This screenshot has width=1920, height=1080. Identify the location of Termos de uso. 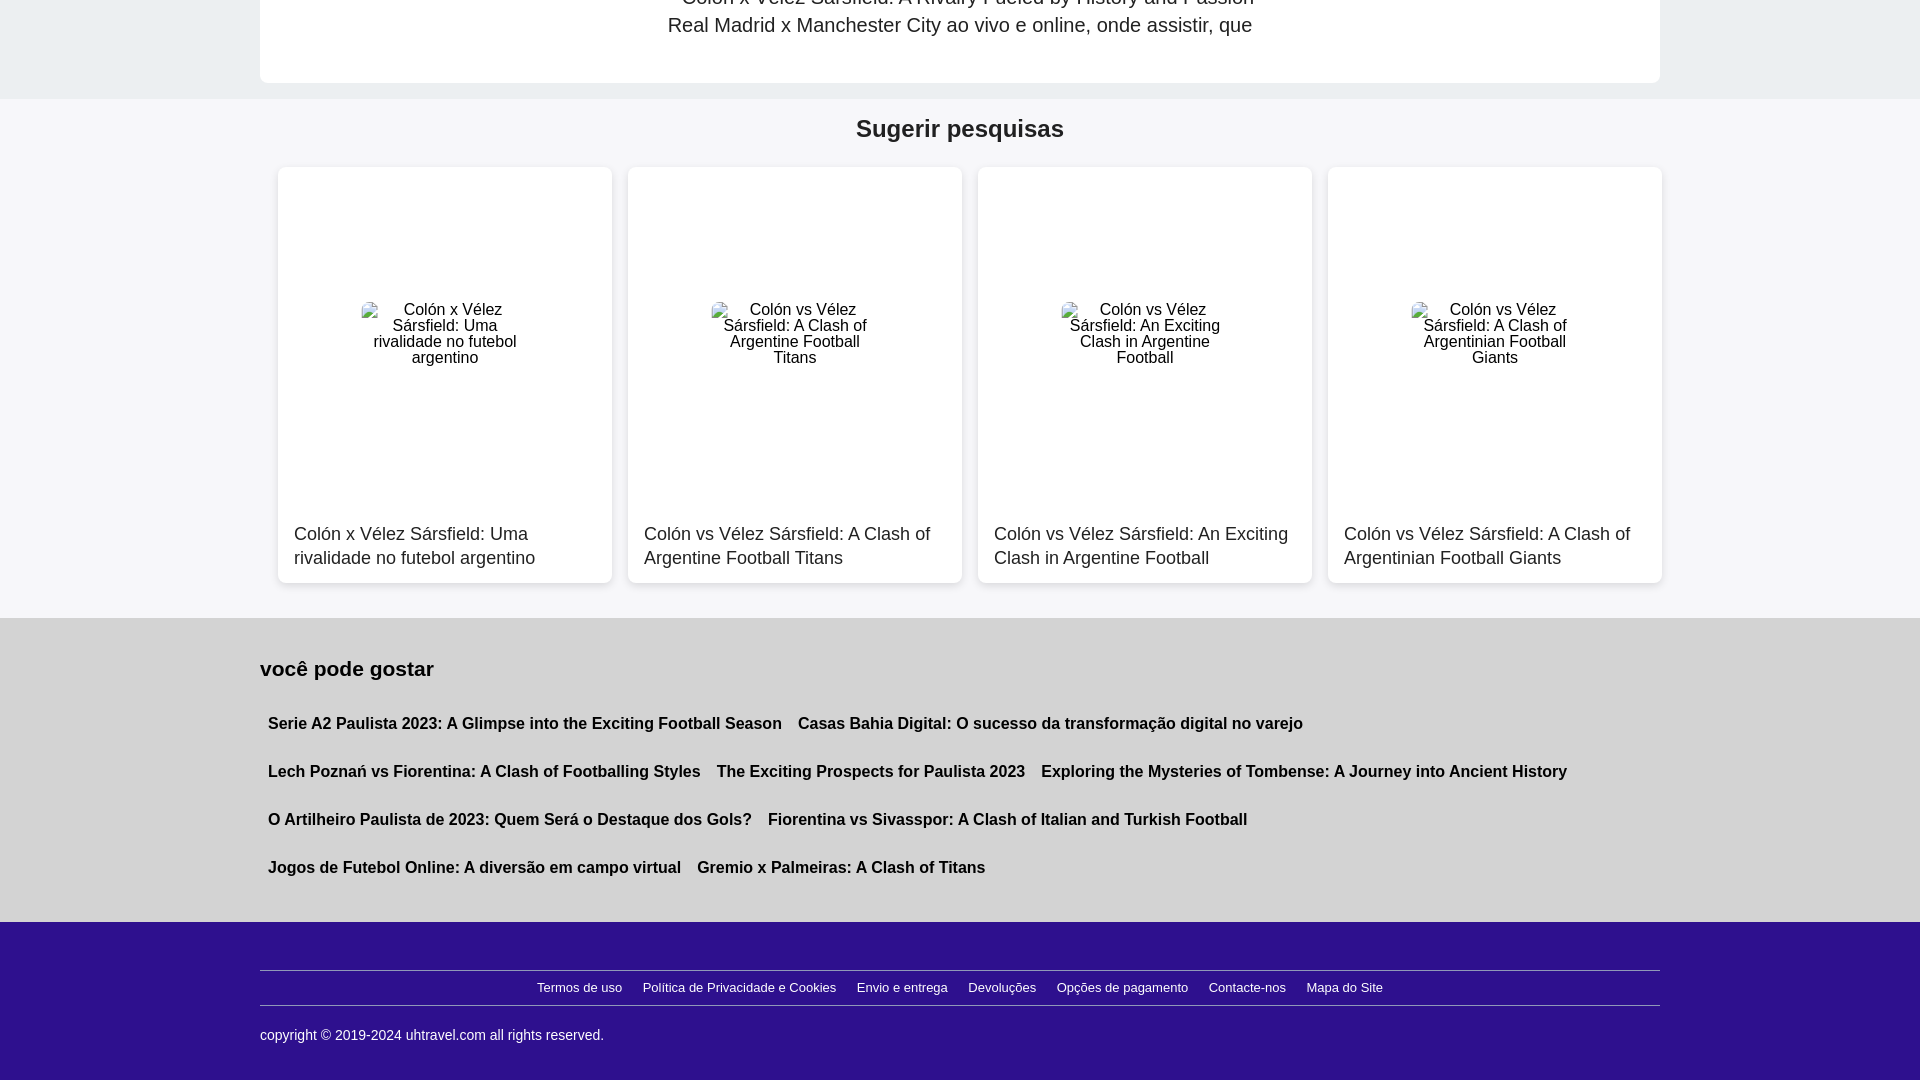
(579, 988).